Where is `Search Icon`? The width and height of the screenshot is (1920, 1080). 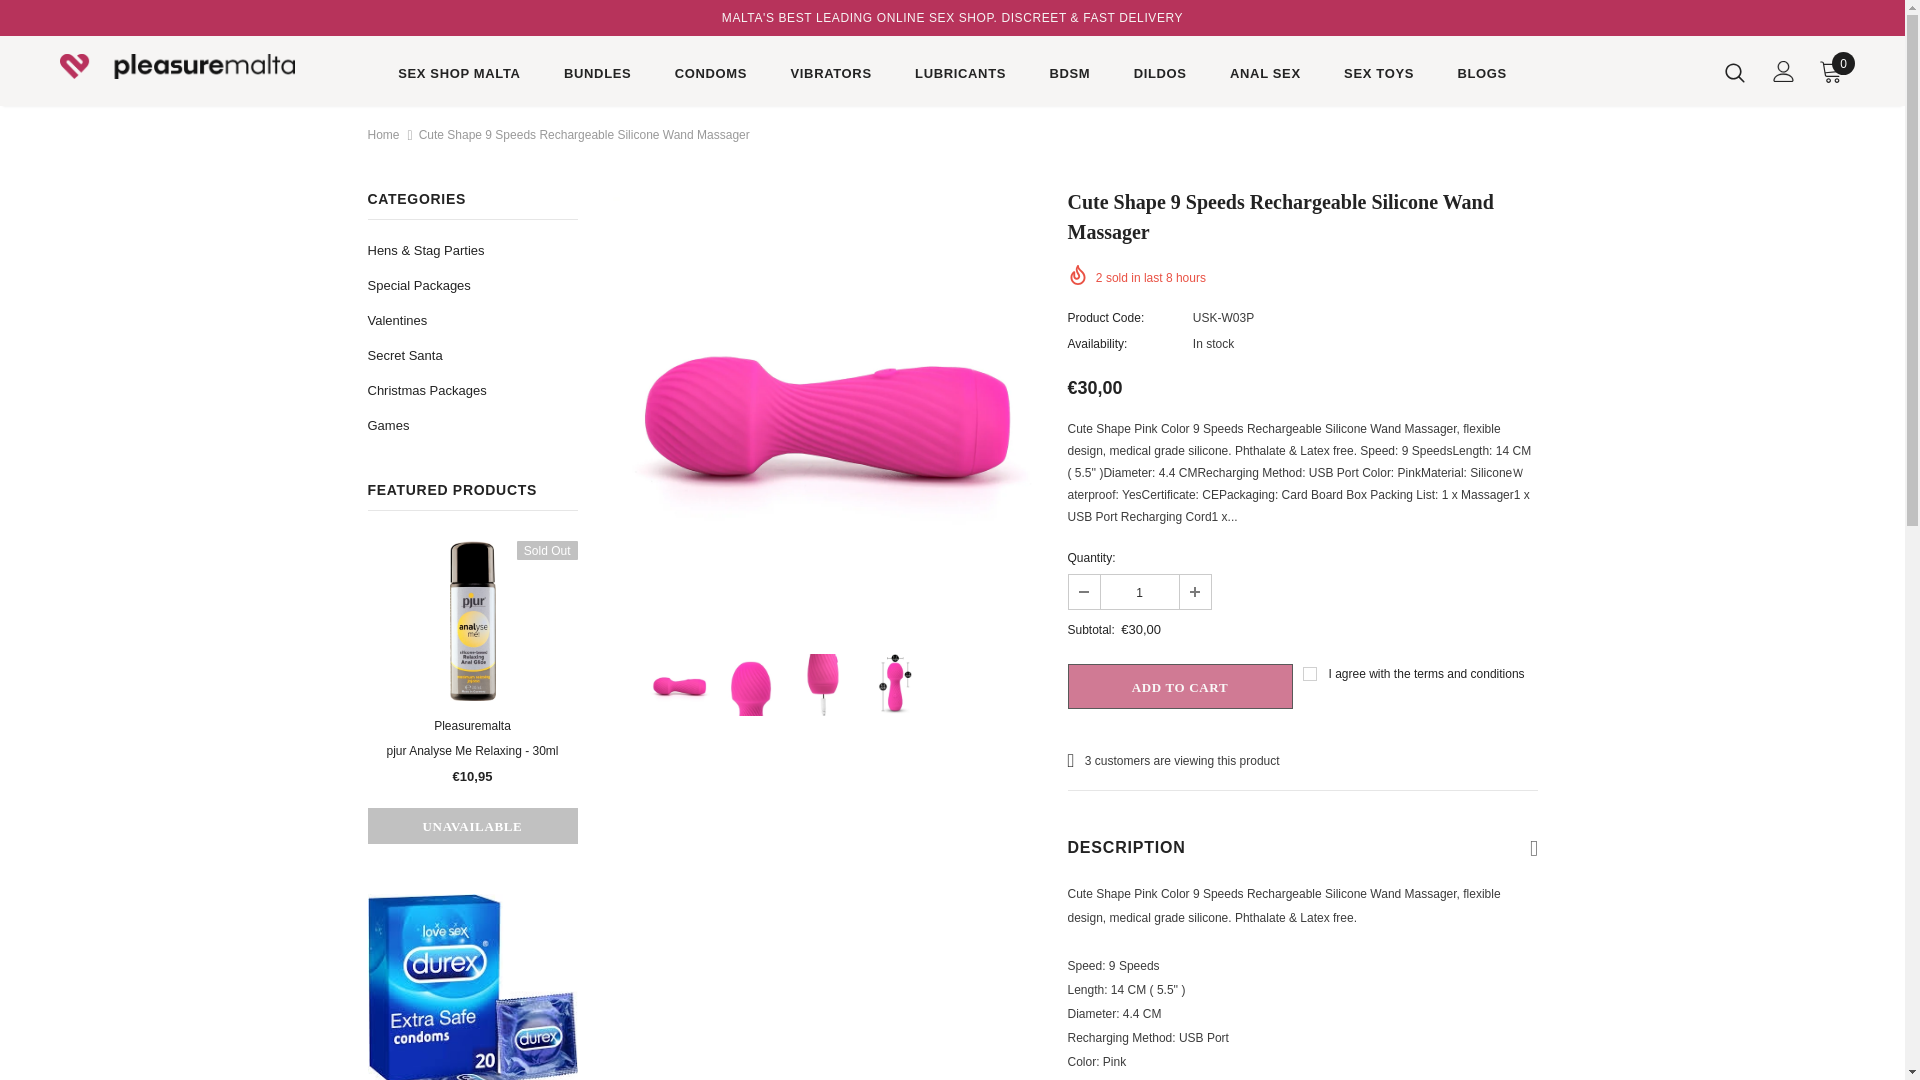
Search Icon is located at coordinates (1734, 72).